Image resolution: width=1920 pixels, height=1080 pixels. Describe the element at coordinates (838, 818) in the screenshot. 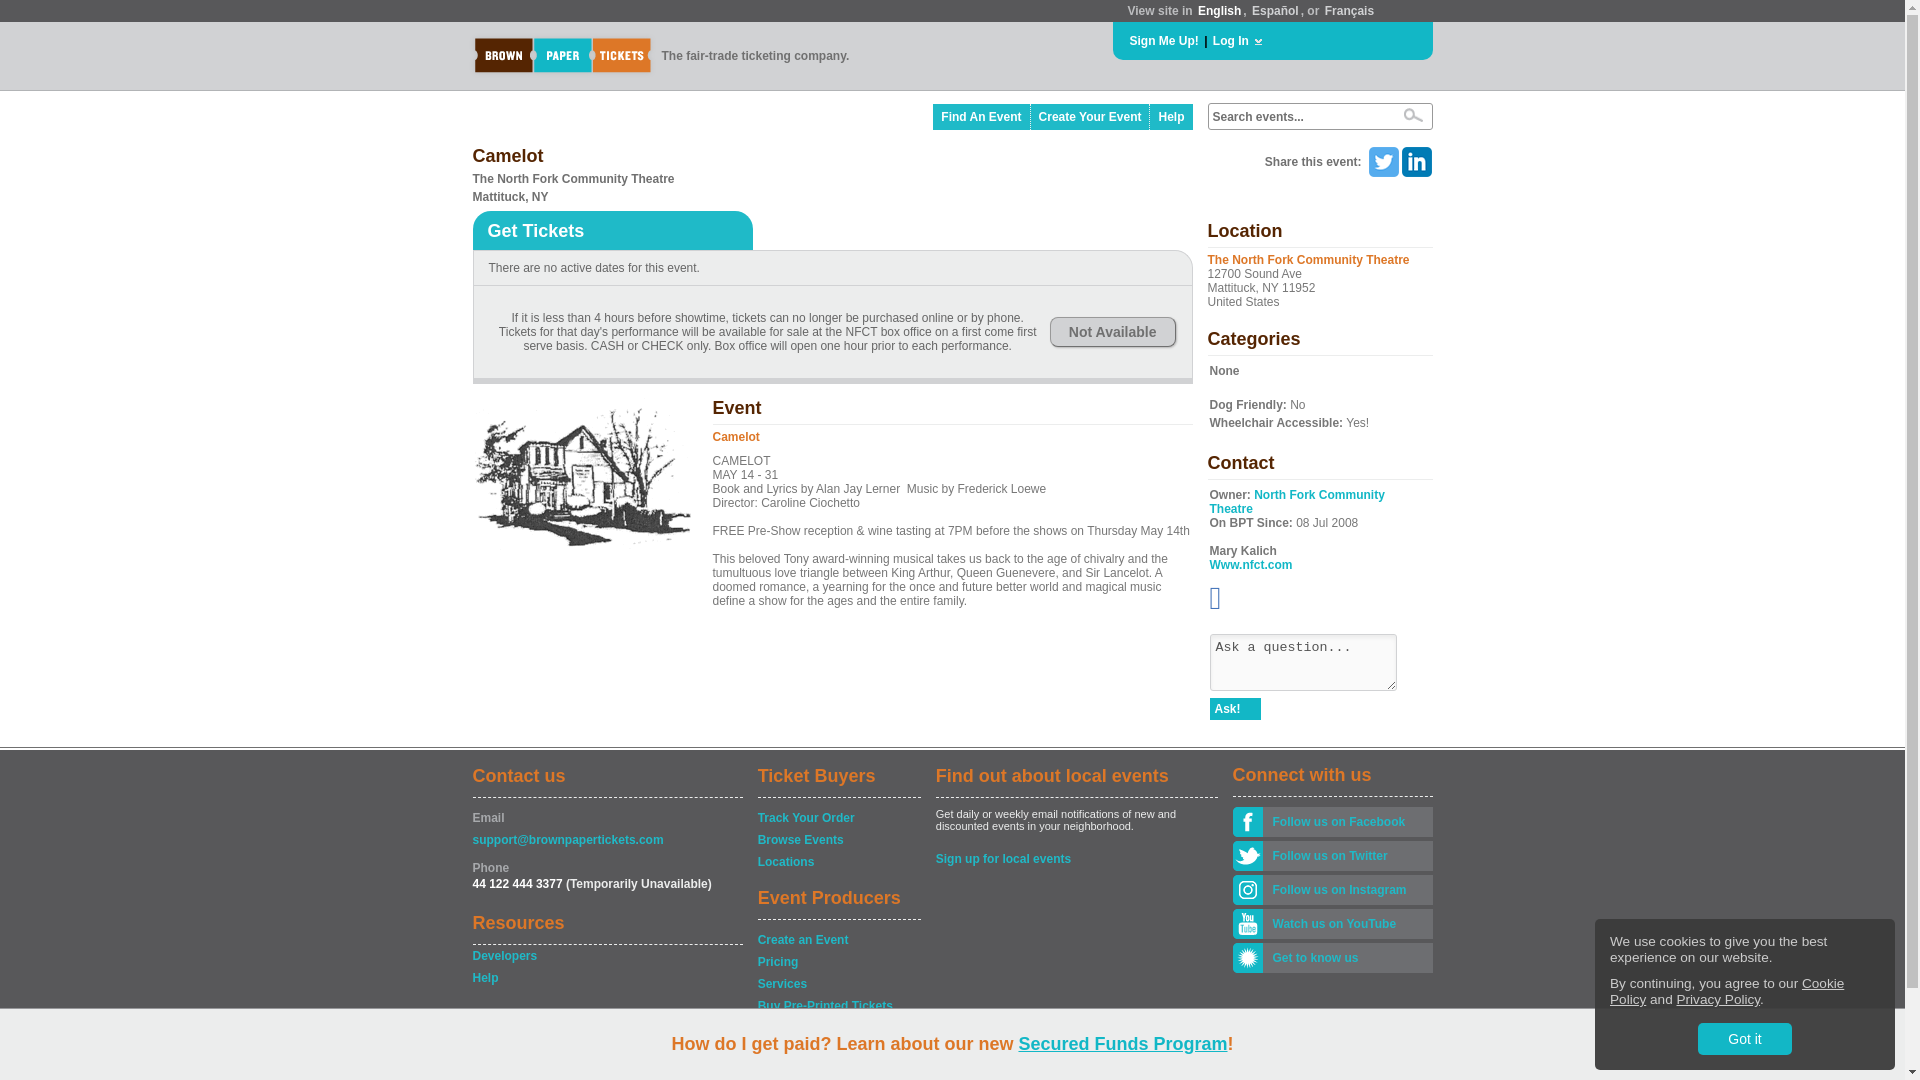

I see `Track Your Order` at that location.